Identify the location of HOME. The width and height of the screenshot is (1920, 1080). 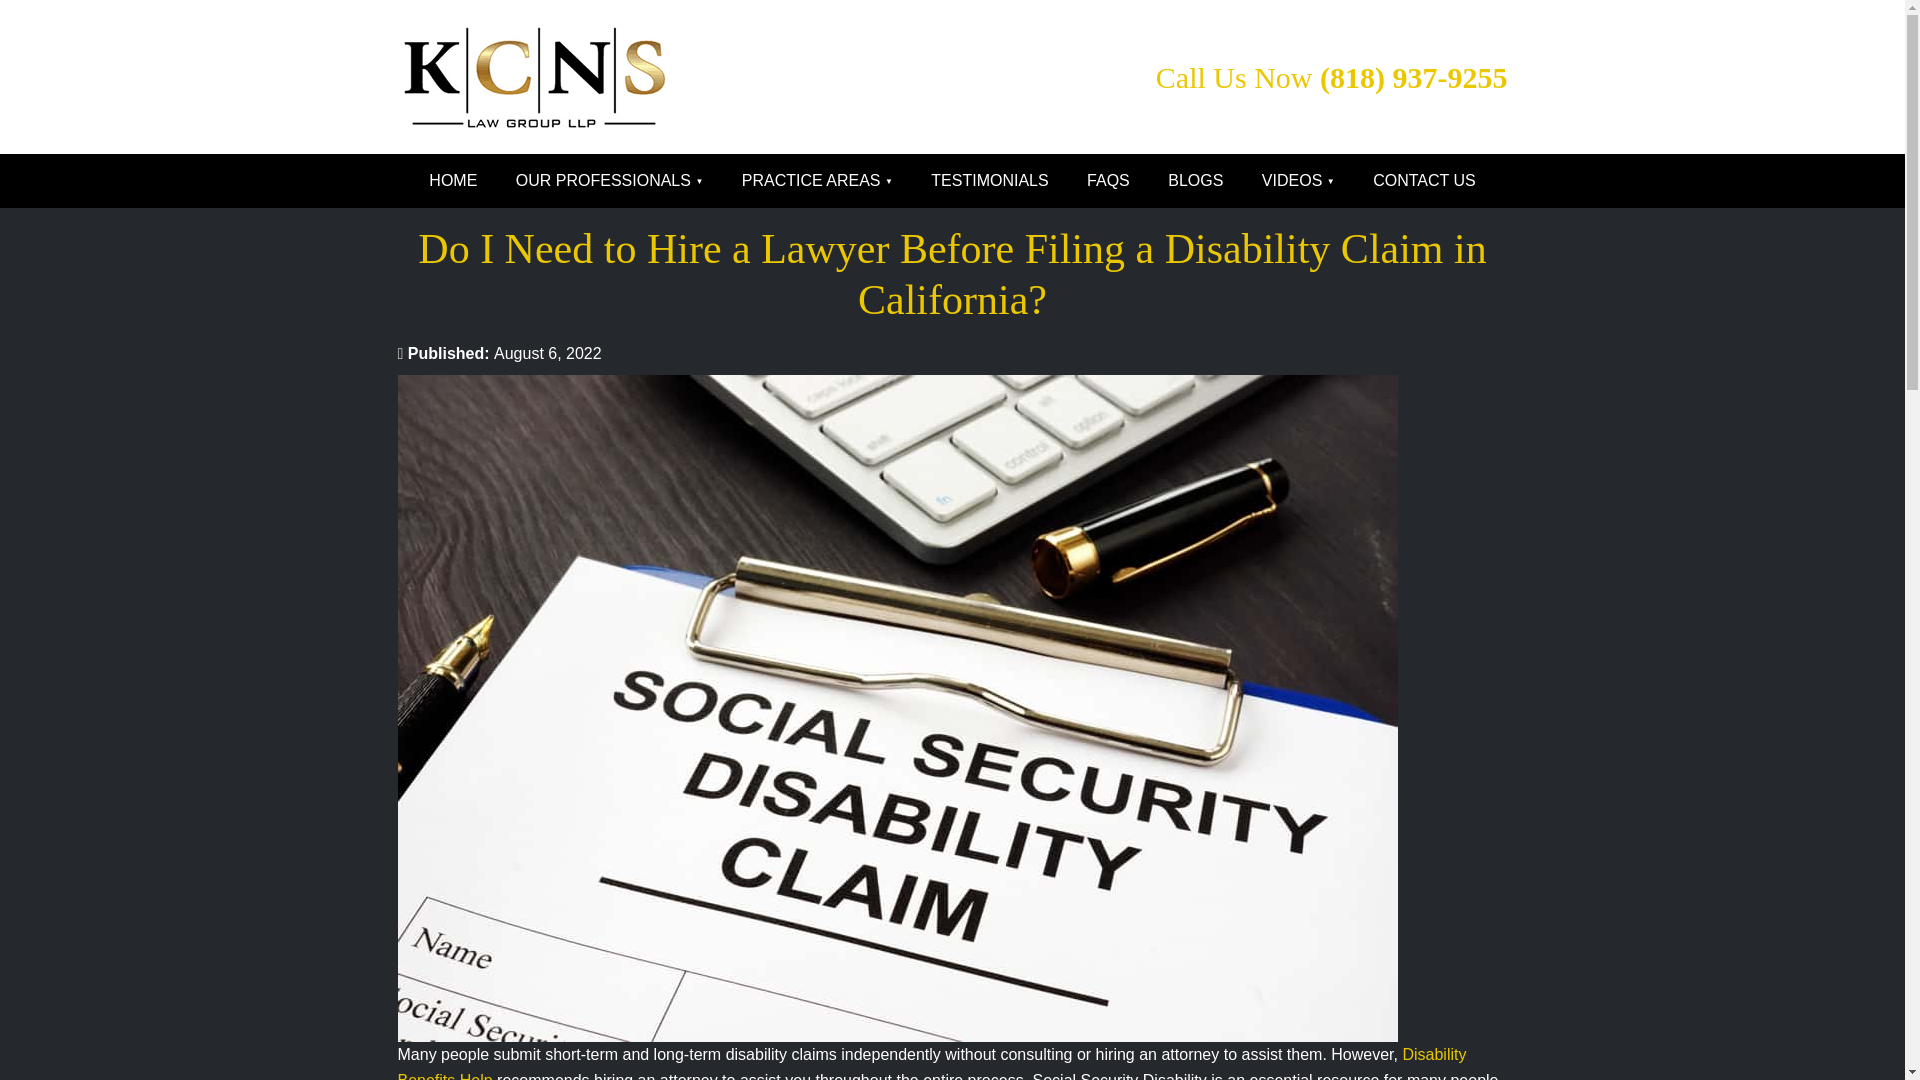
(452, 181).